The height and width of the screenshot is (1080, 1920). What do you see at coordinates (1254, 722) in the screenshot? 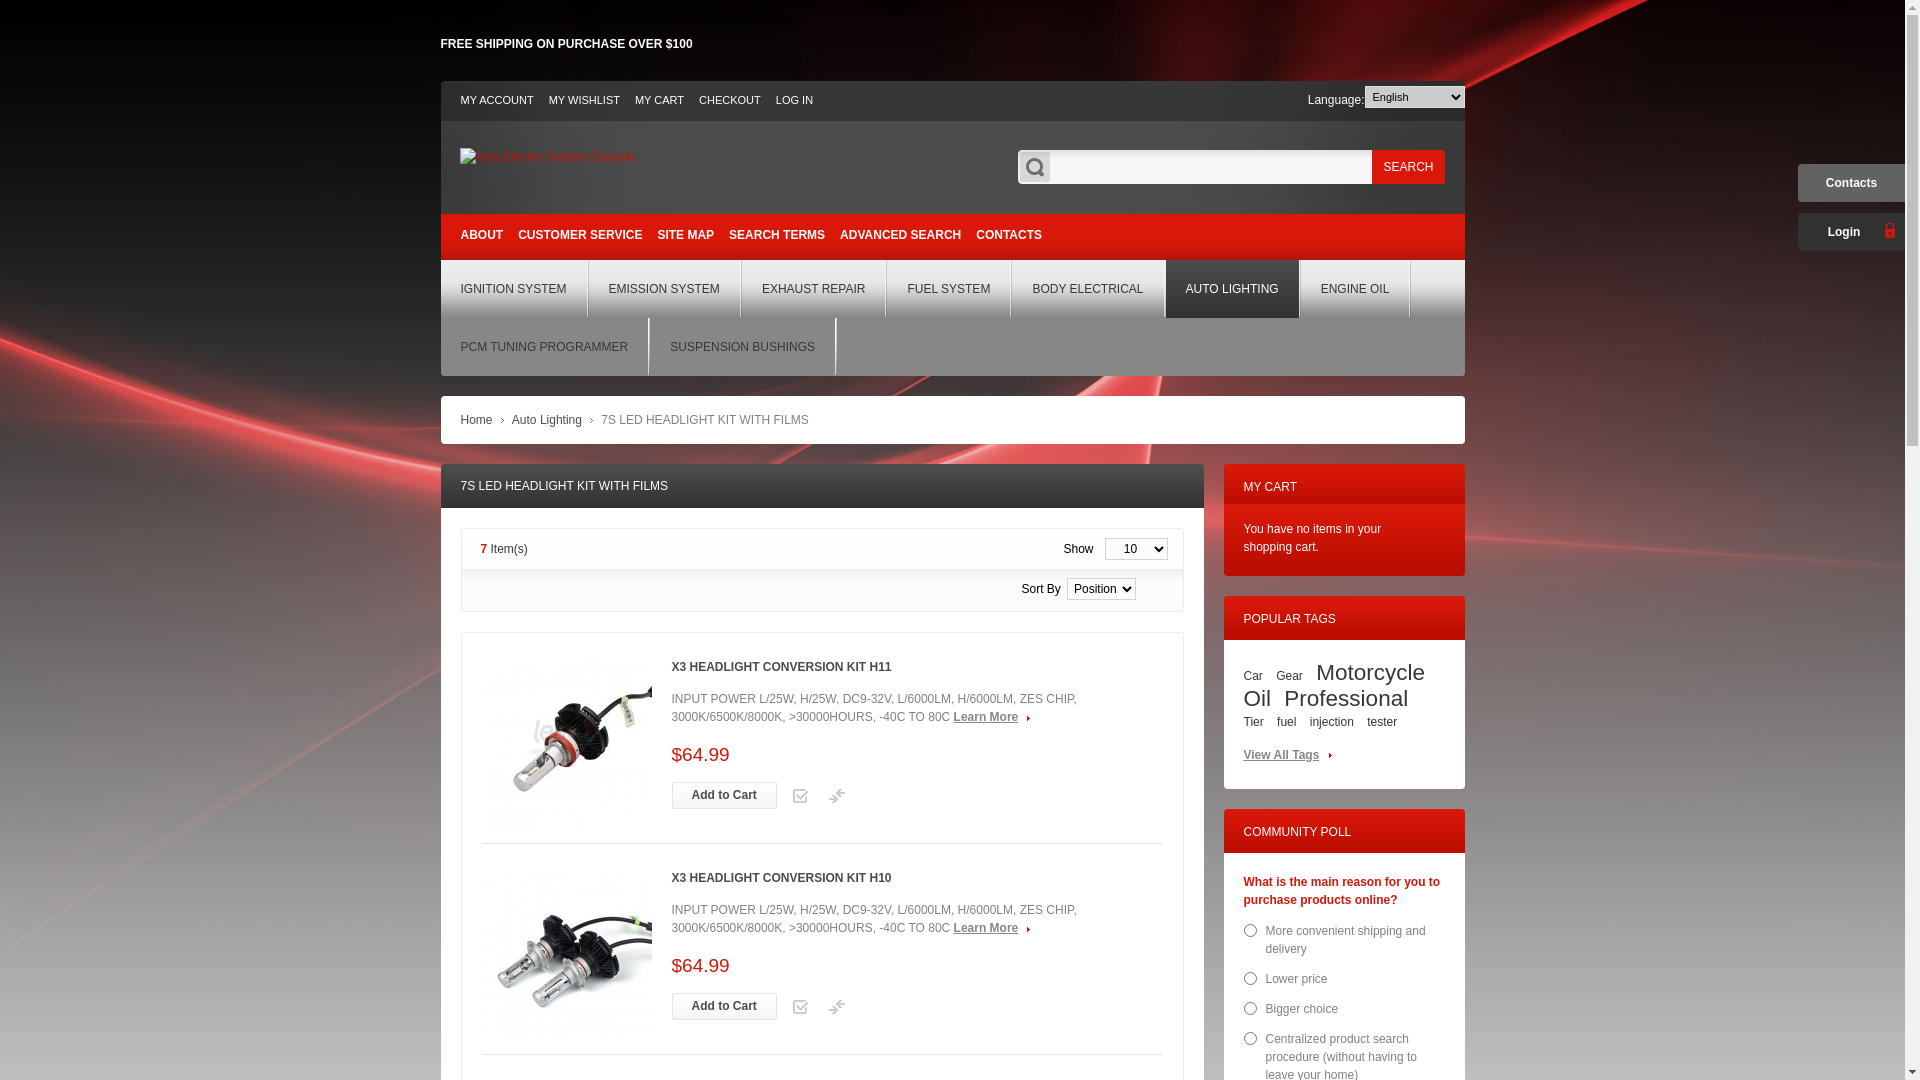
I see `Tier` at bounding box center [1254, 722].